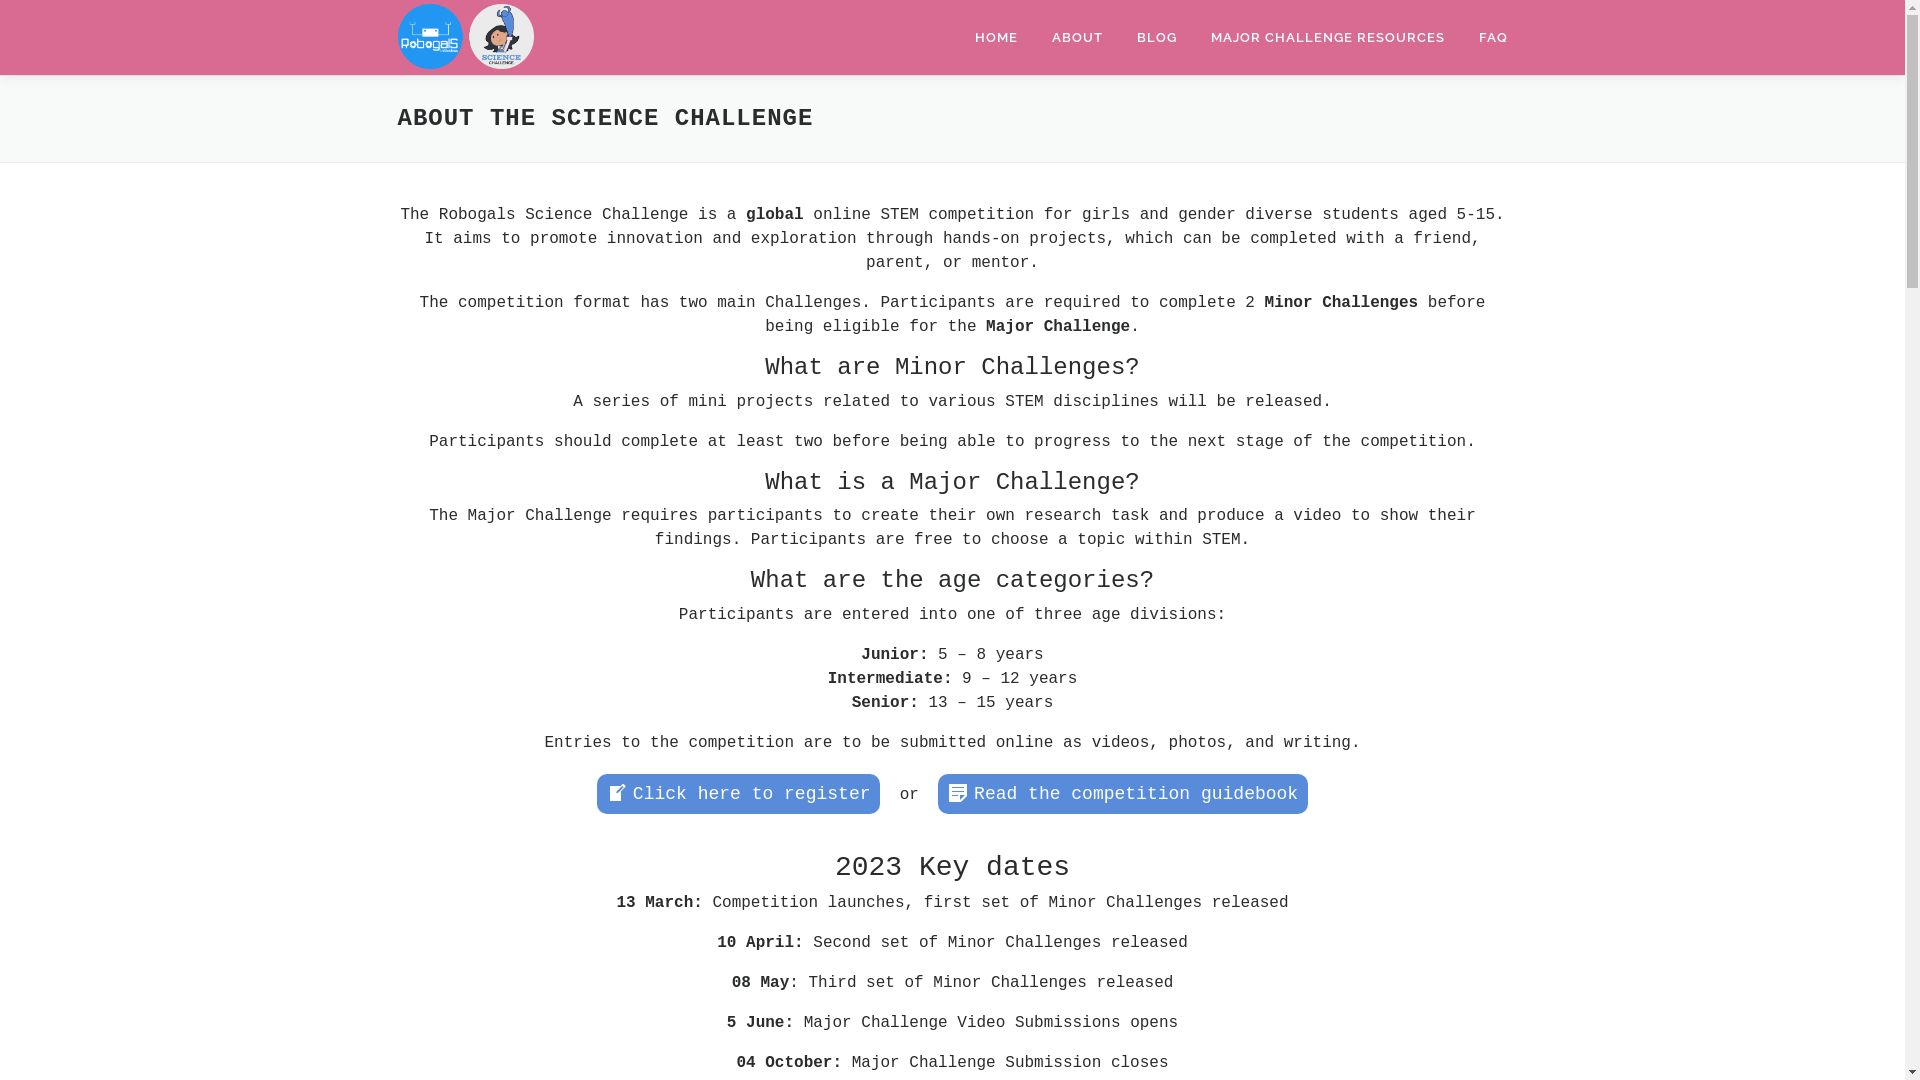  Describe the element at coordinates (739, 794) in the screenshot. I see `Click here to register` at that location.